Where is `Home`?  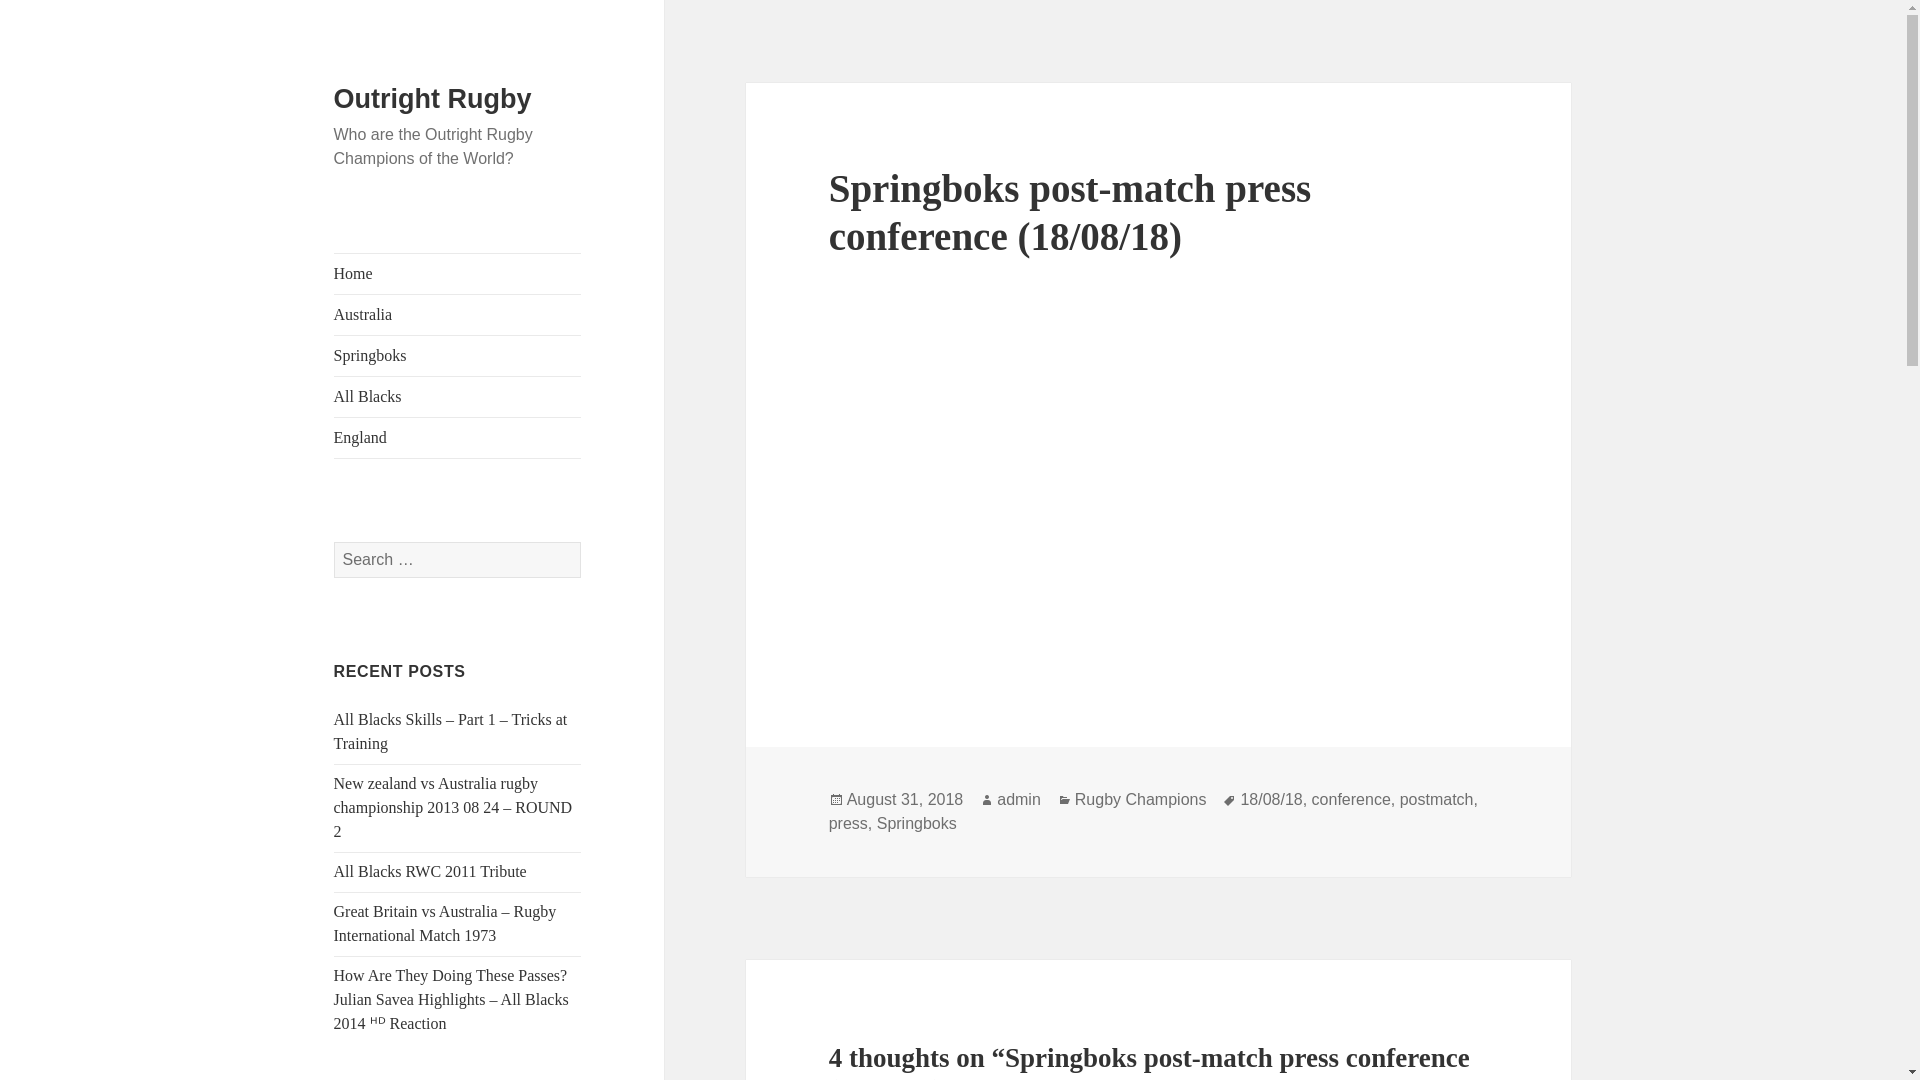
Home is located at coordinates (458, 273).